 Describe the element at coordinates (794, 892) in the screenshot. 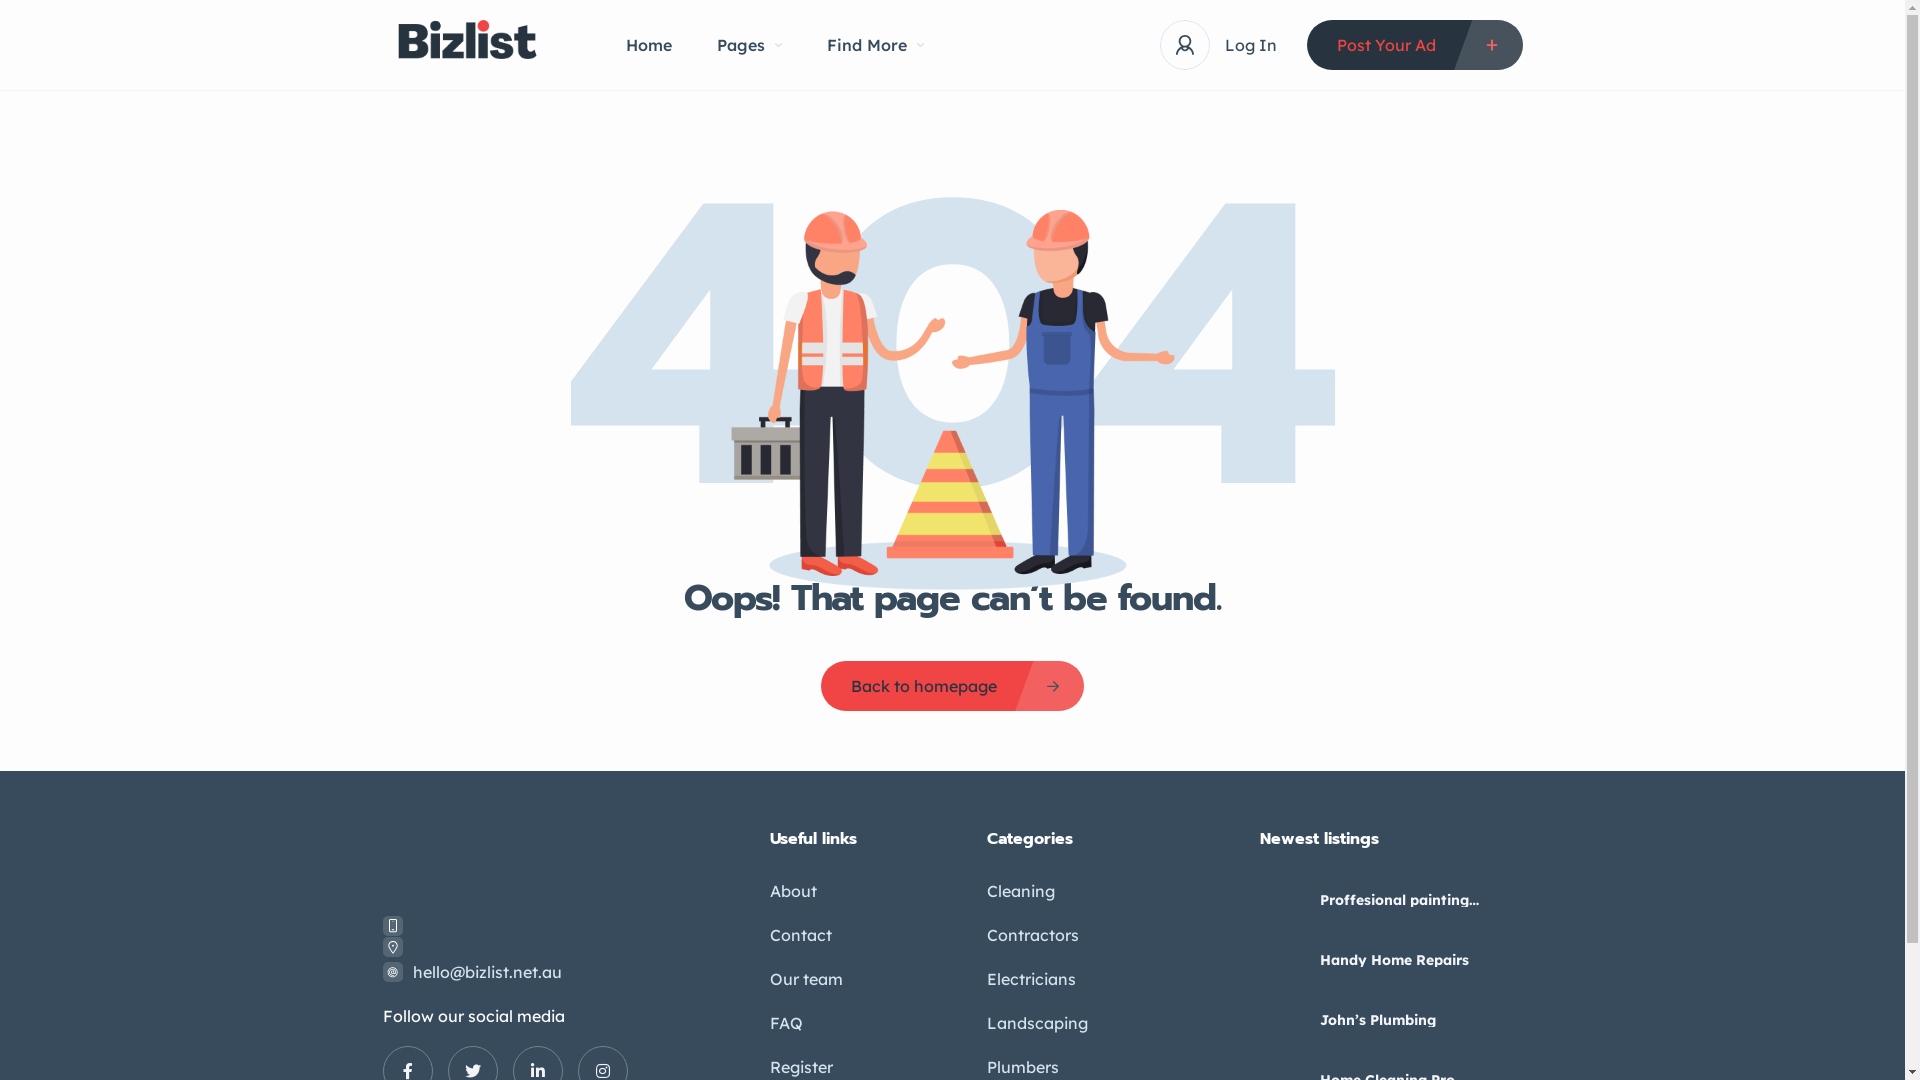

I see `About` at that location.